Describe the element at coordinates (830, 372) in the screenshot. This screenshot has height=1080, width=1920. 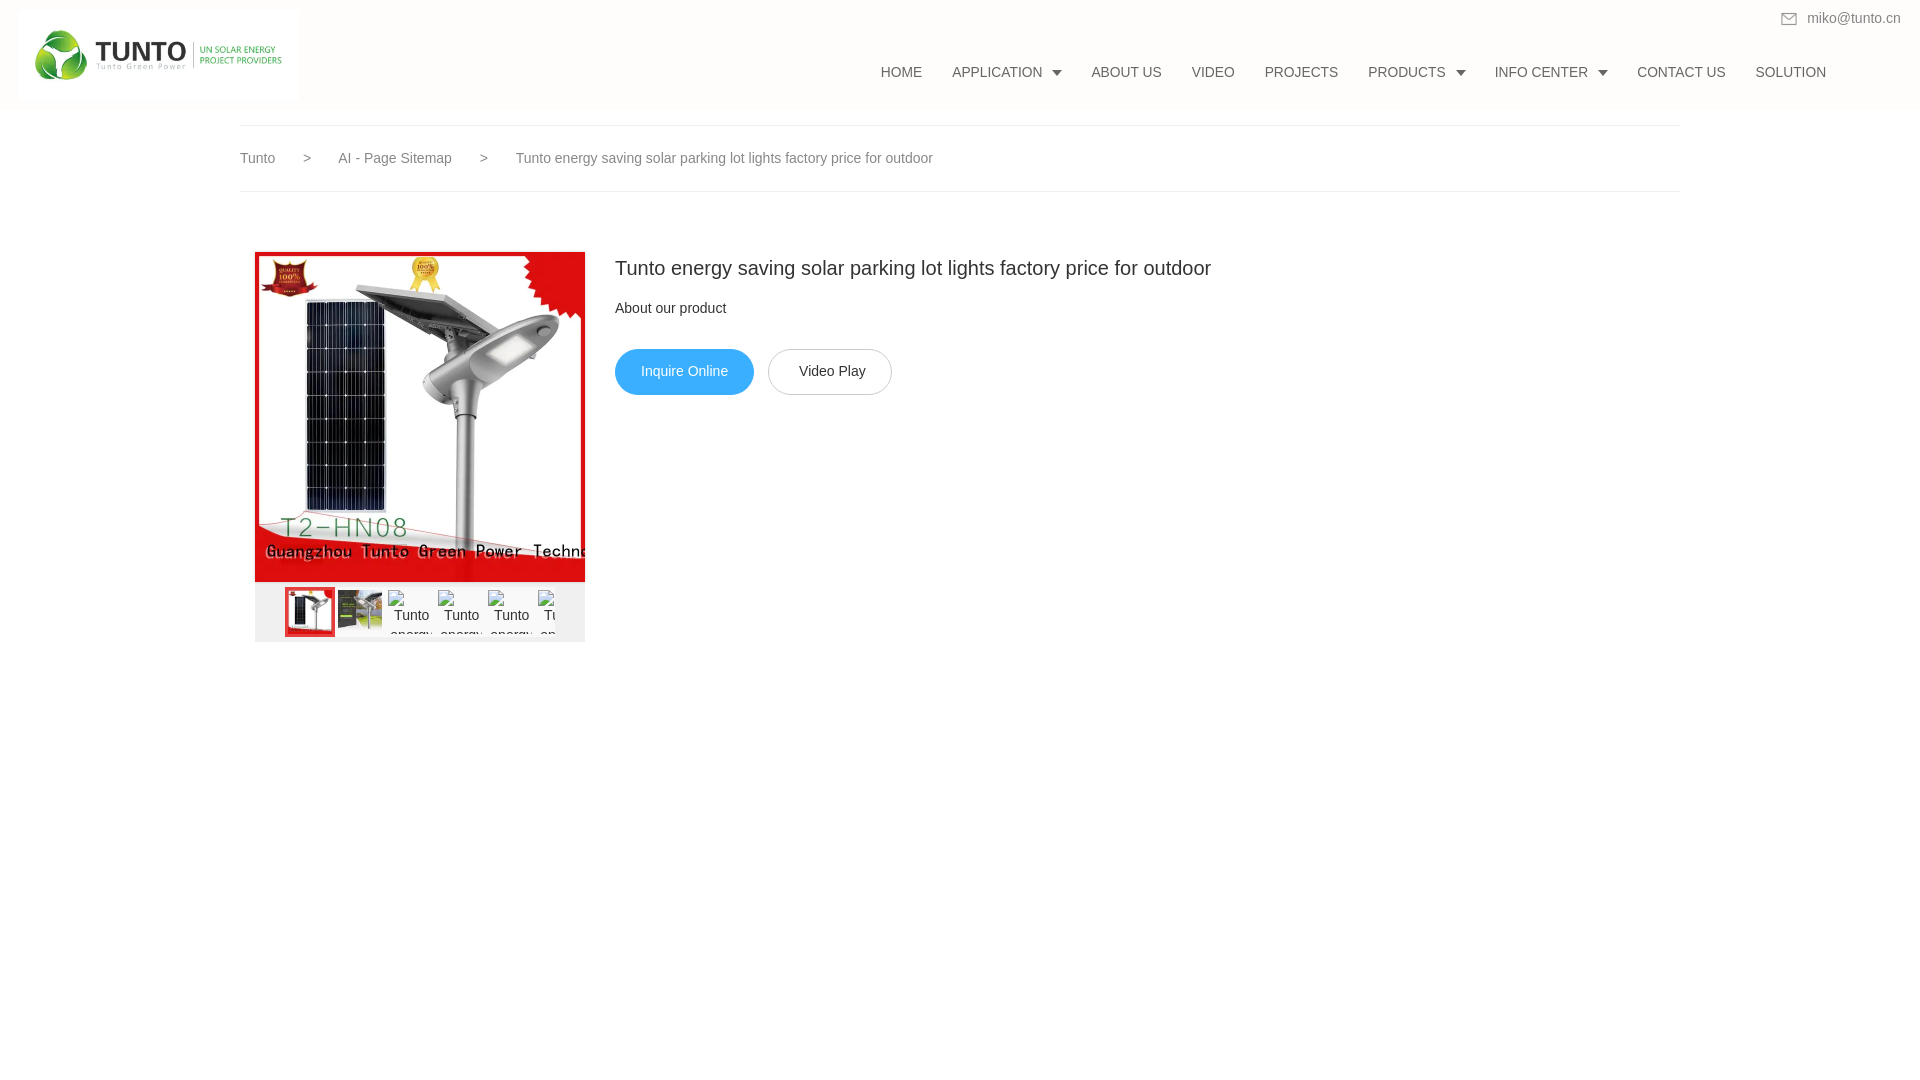
I see `Video Play` at that location.